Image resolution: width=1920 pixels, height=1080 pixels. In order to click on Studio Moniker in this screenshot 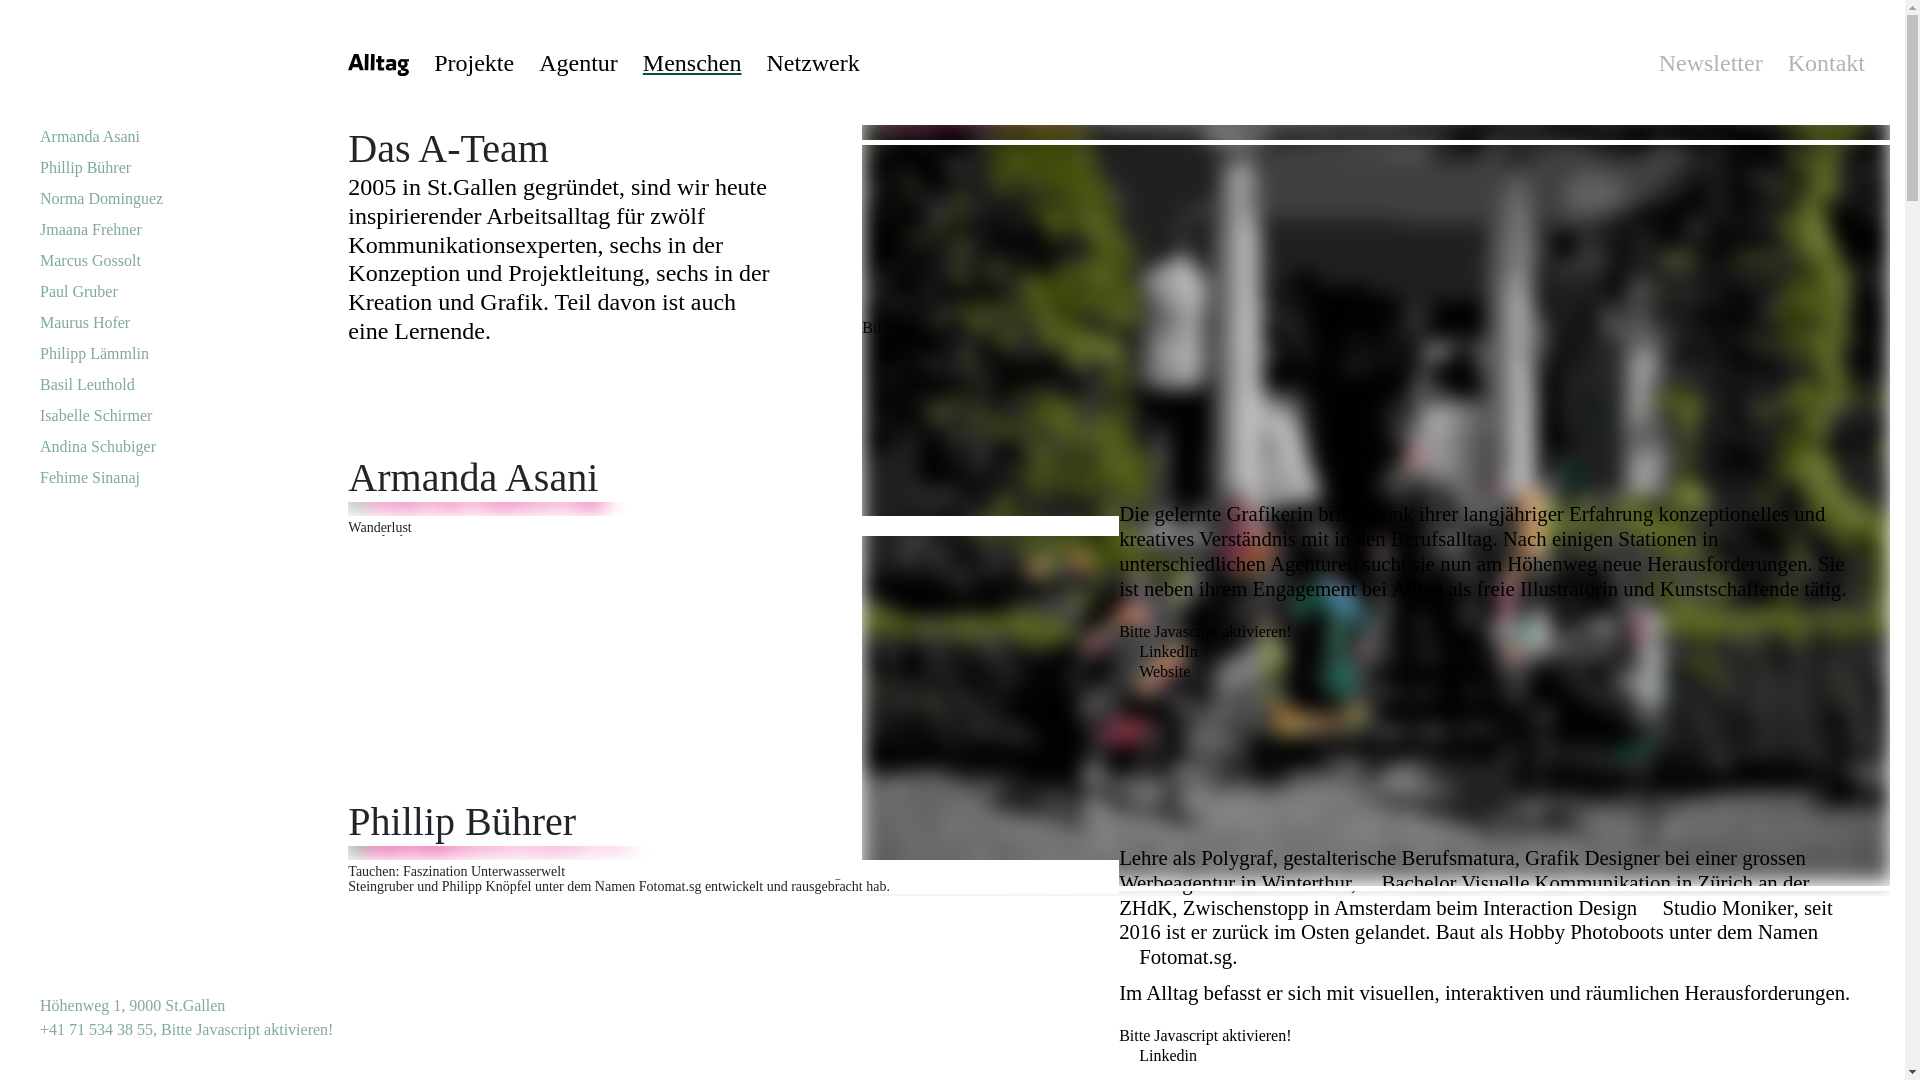, I will do `click(1718, 908)`.